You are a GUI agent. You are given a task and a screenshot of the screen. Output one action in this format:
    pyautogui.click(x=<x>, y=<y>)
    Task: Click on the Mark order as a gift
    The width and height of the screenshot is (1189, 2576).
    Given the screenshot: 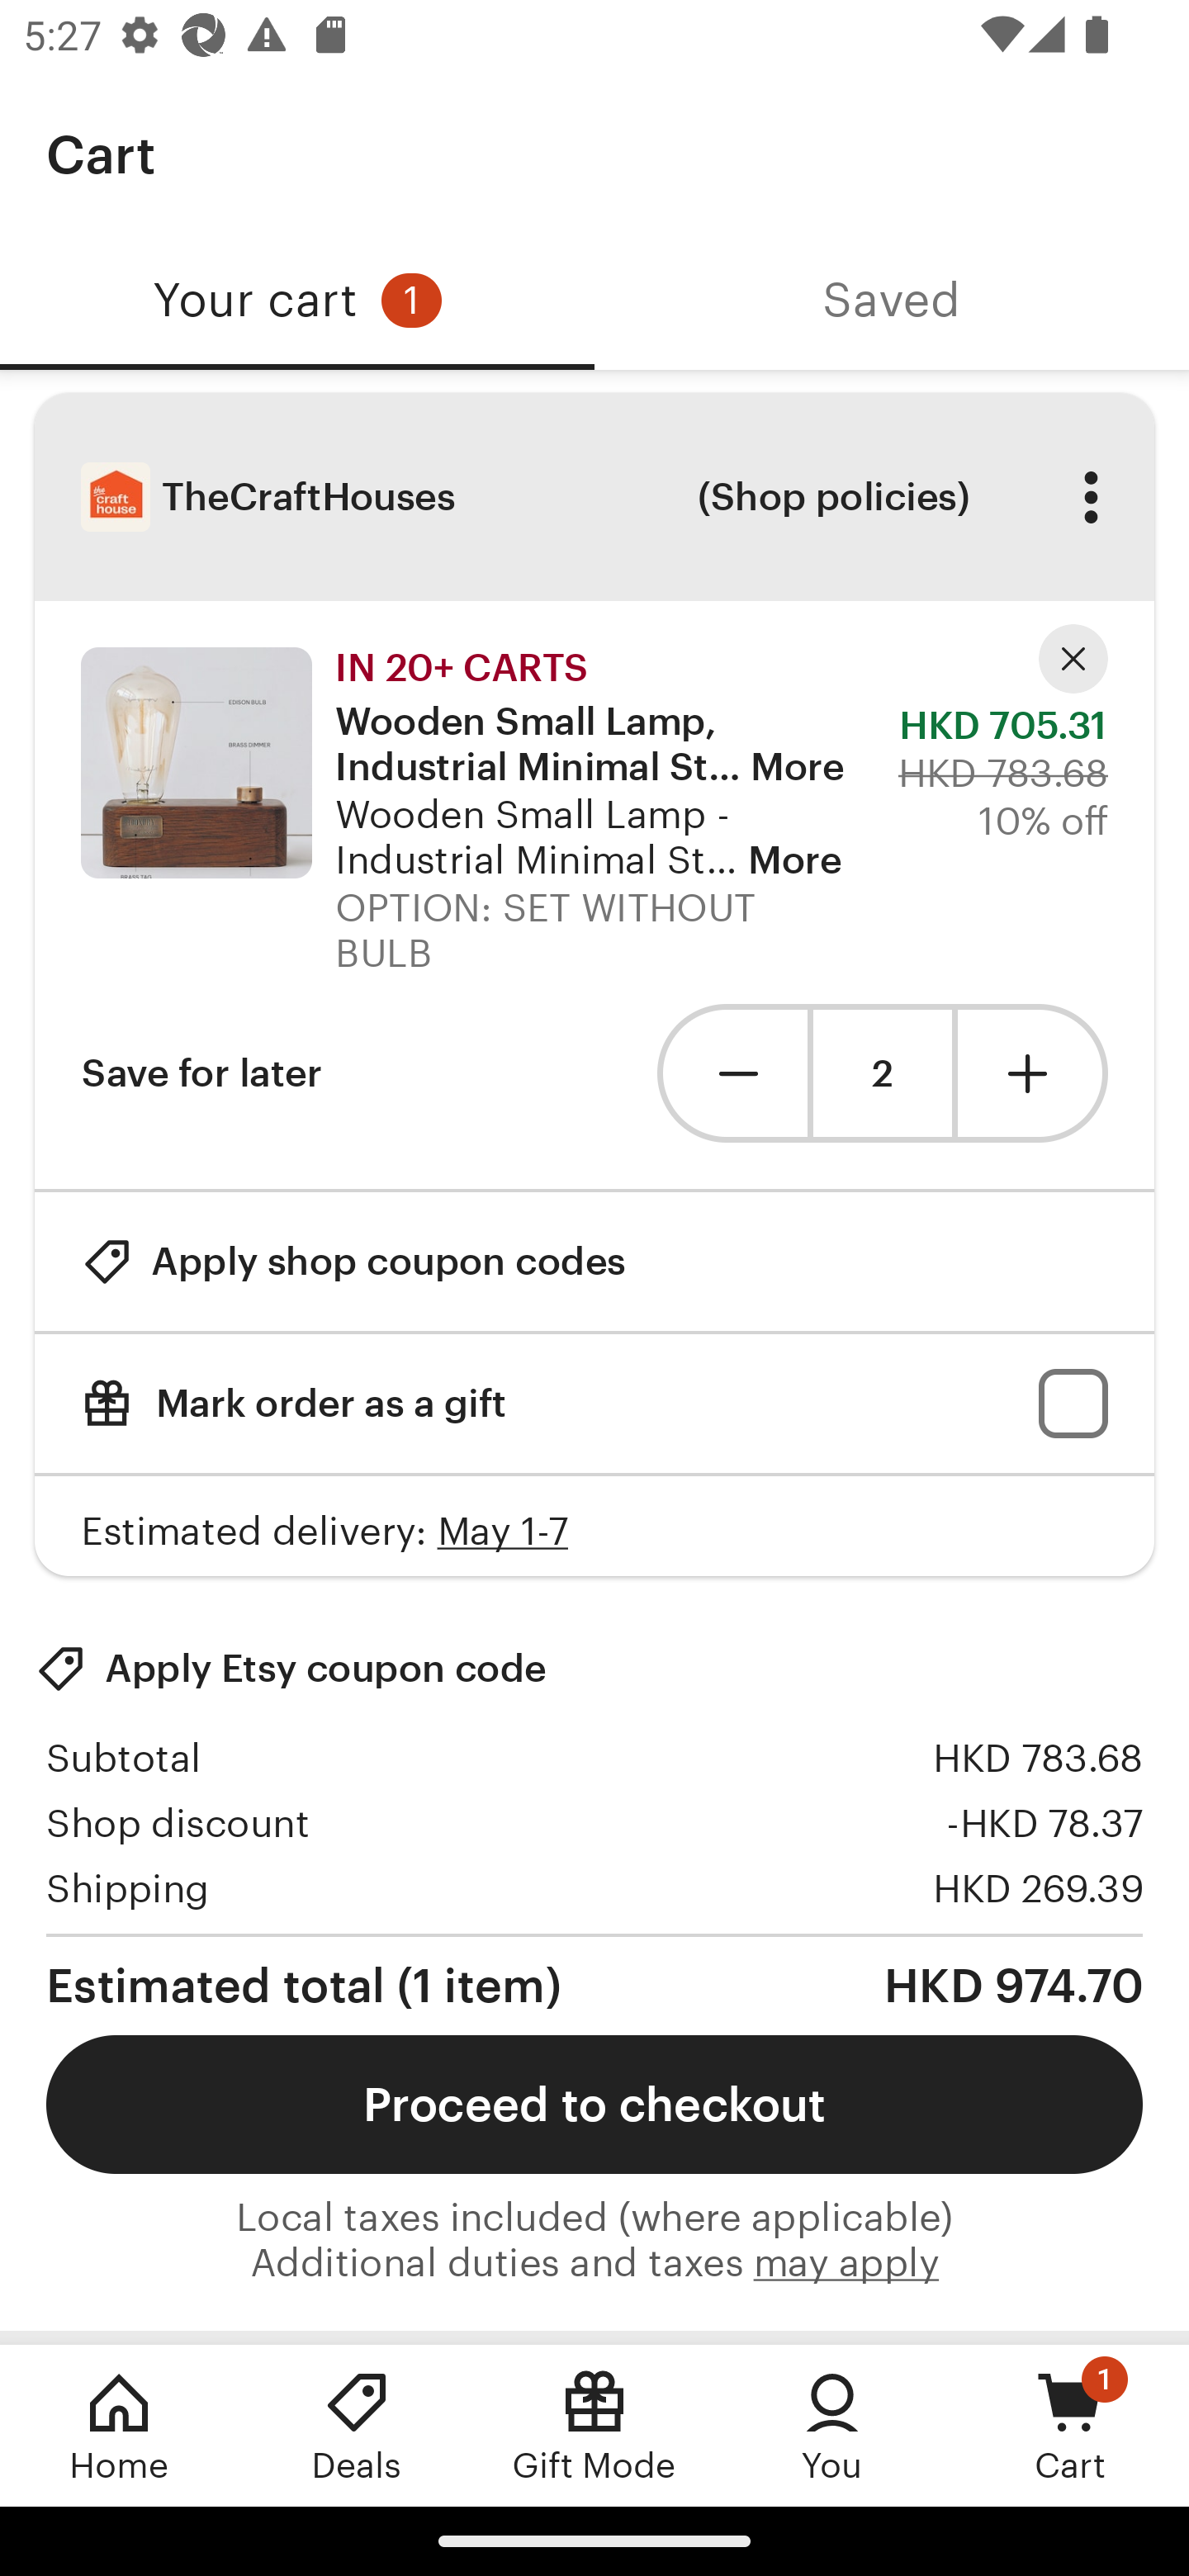 What is the action you would take?
    pyautogui.click(x=594, y=1404)
    